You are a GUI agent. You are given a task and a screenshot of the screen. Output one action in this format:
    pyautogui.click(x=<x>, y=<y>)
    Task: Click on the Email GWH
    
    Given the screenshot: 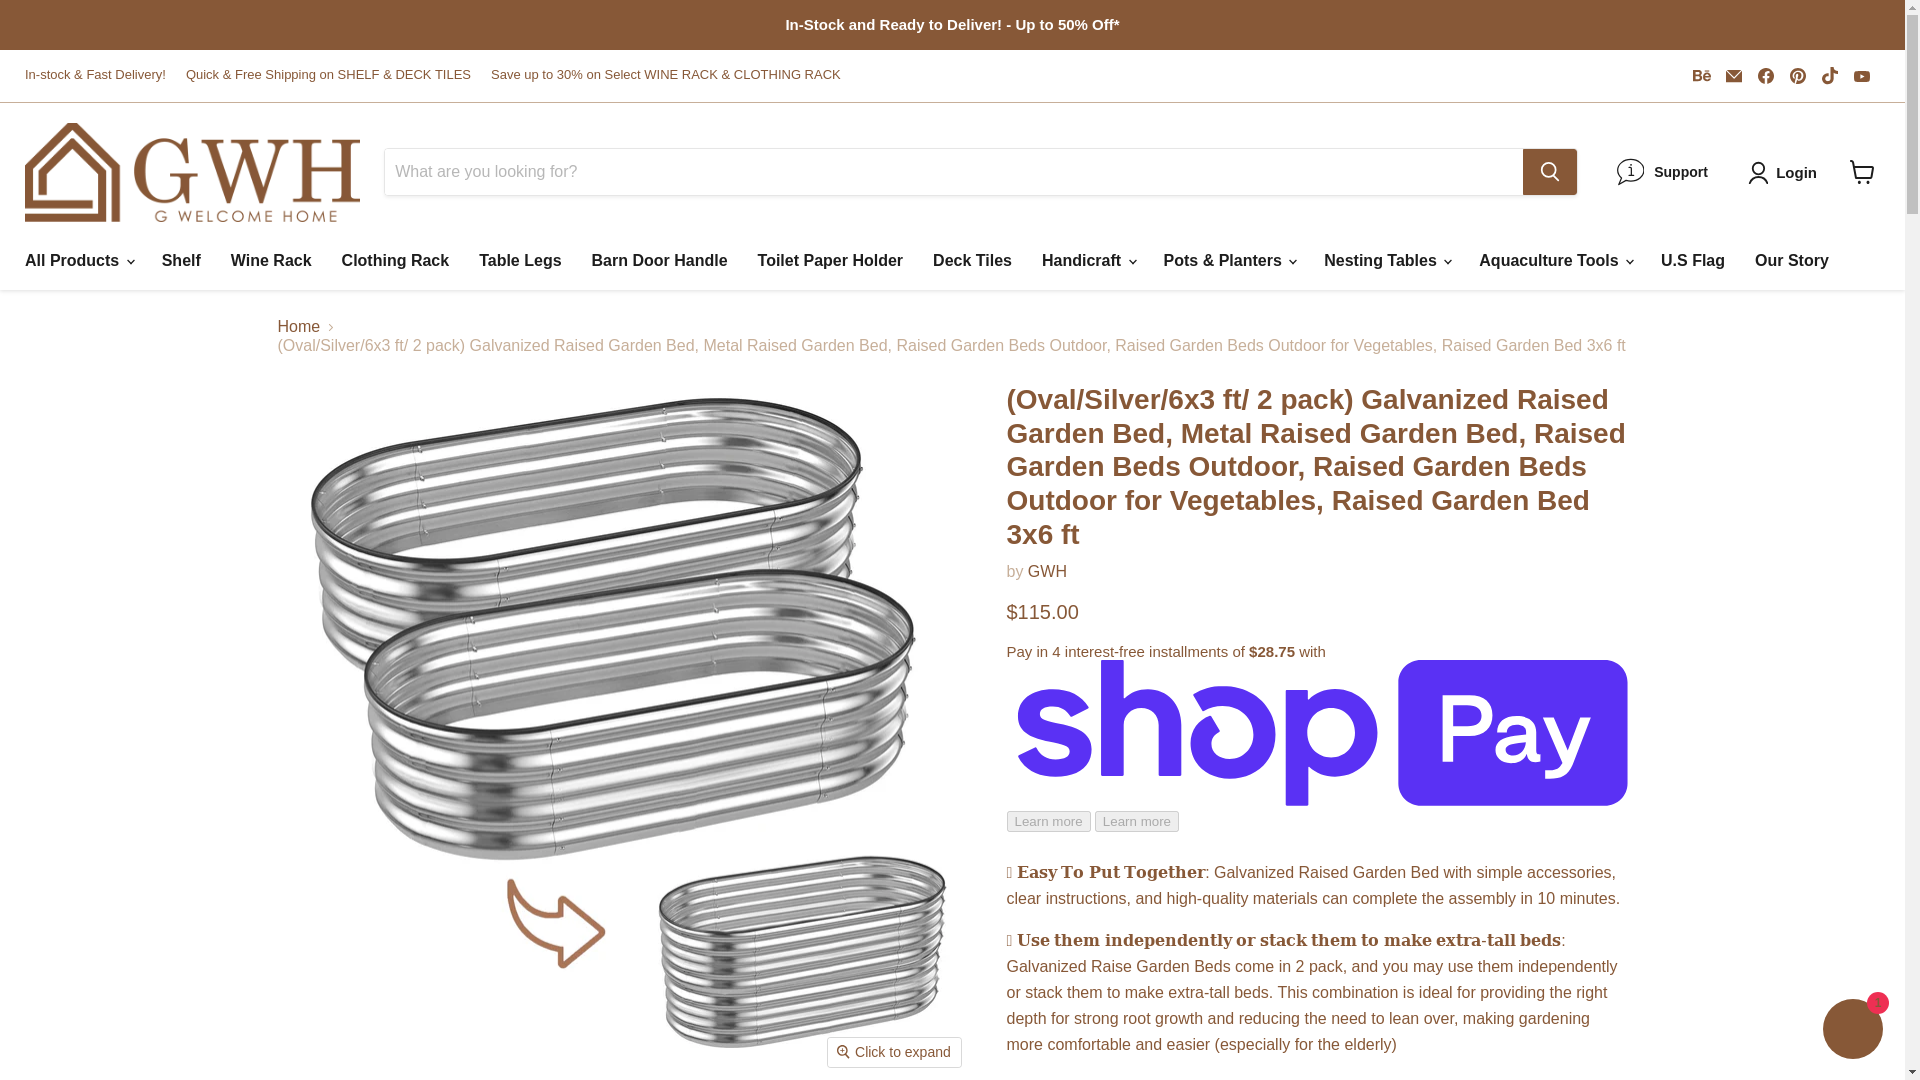 What is the action you would take?
    pyautogui.click(x=1734, y=75)
    